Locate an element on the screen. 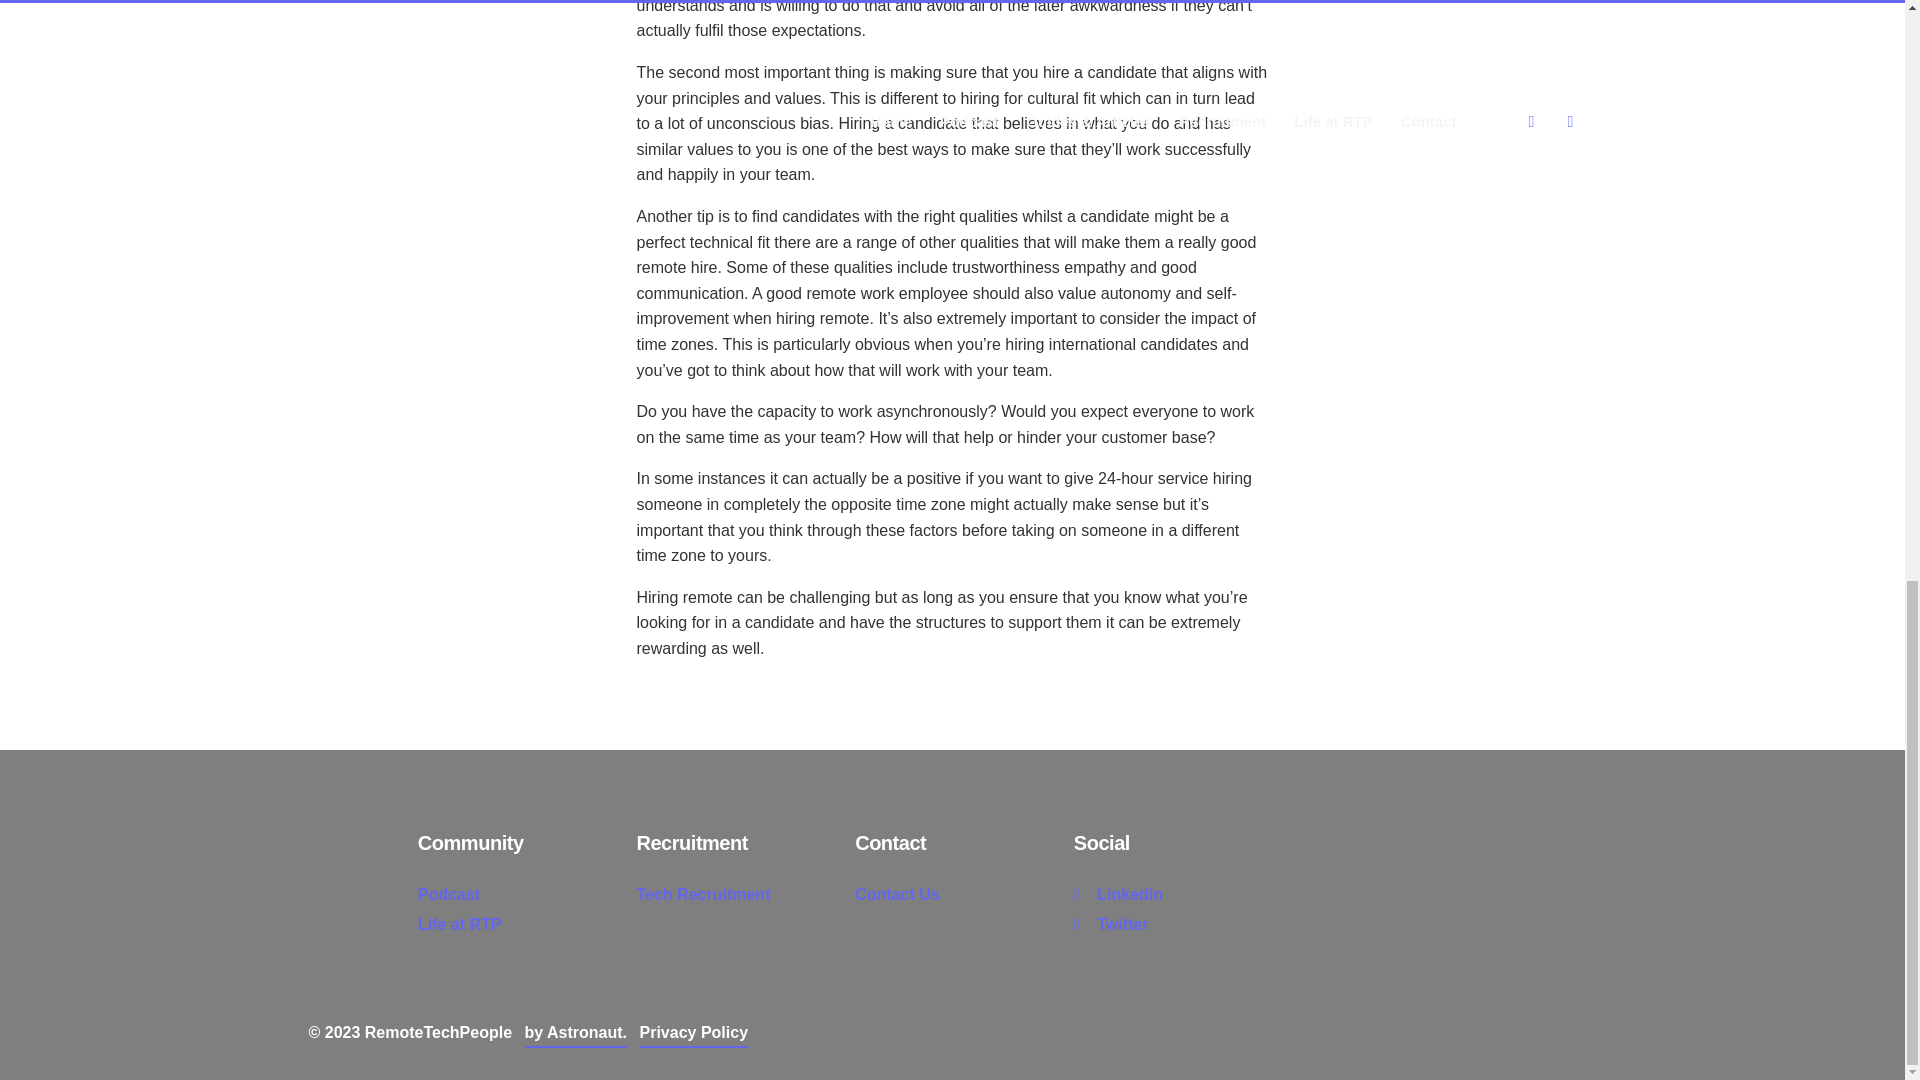 This screenshot has width=1920, height=1080. Tech Recruitment is located at coordinates (704, 892).